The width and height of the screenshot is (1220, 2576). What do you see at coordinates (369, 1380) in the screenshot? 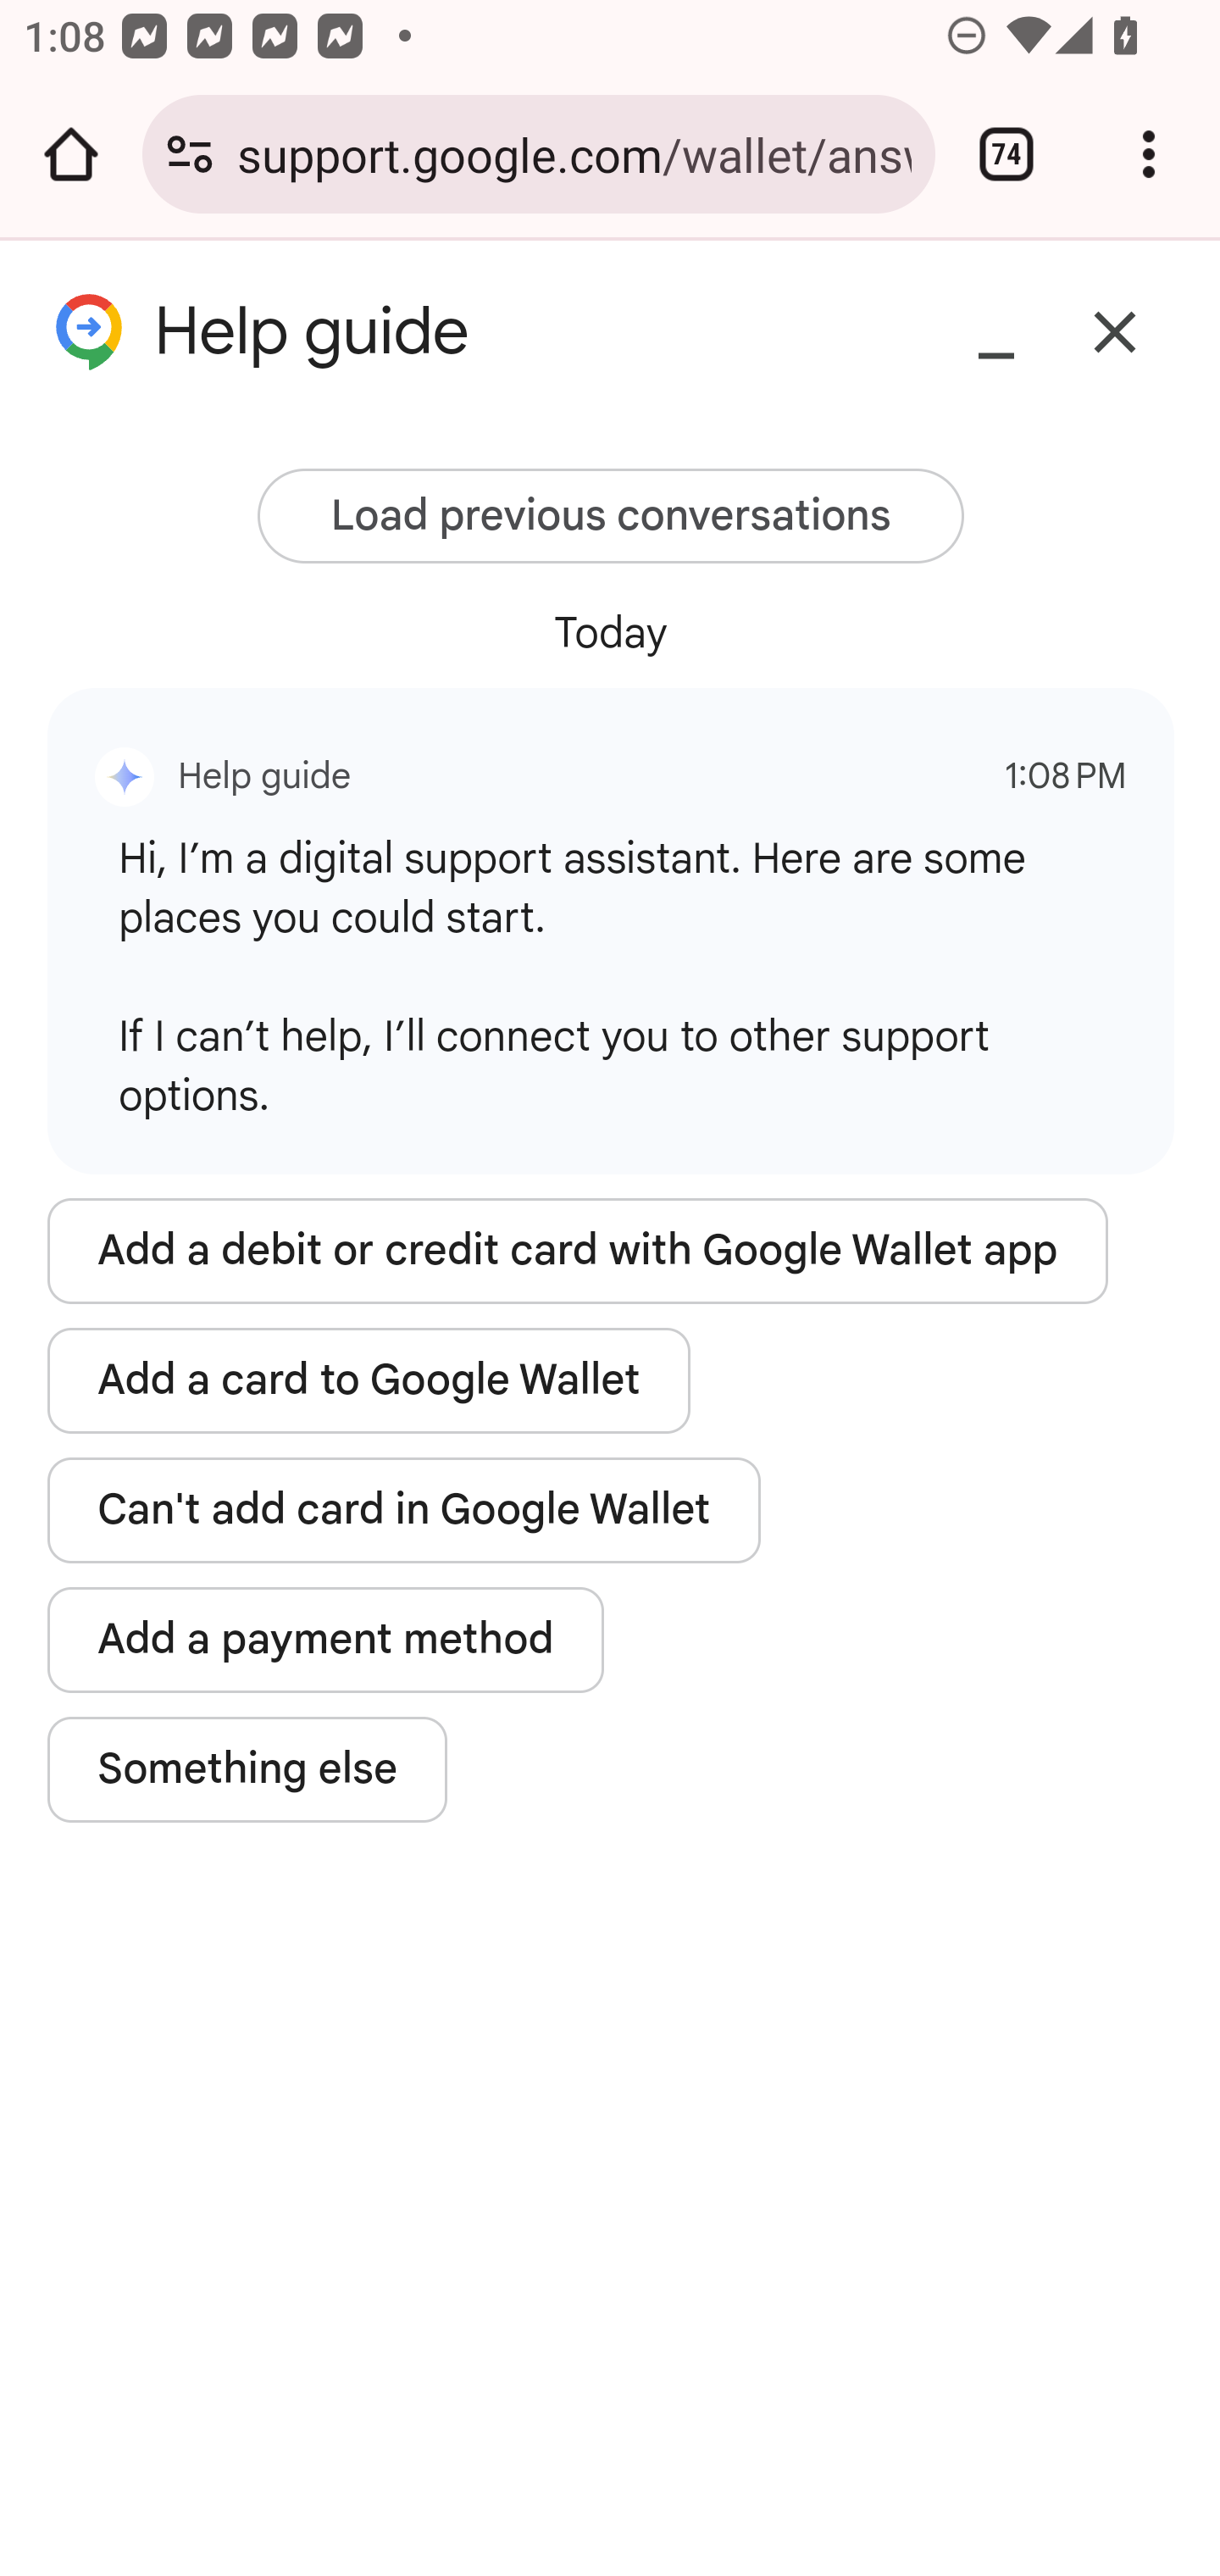
I see `Add a card to Google Wallet` at bounding box center [369, 1380].